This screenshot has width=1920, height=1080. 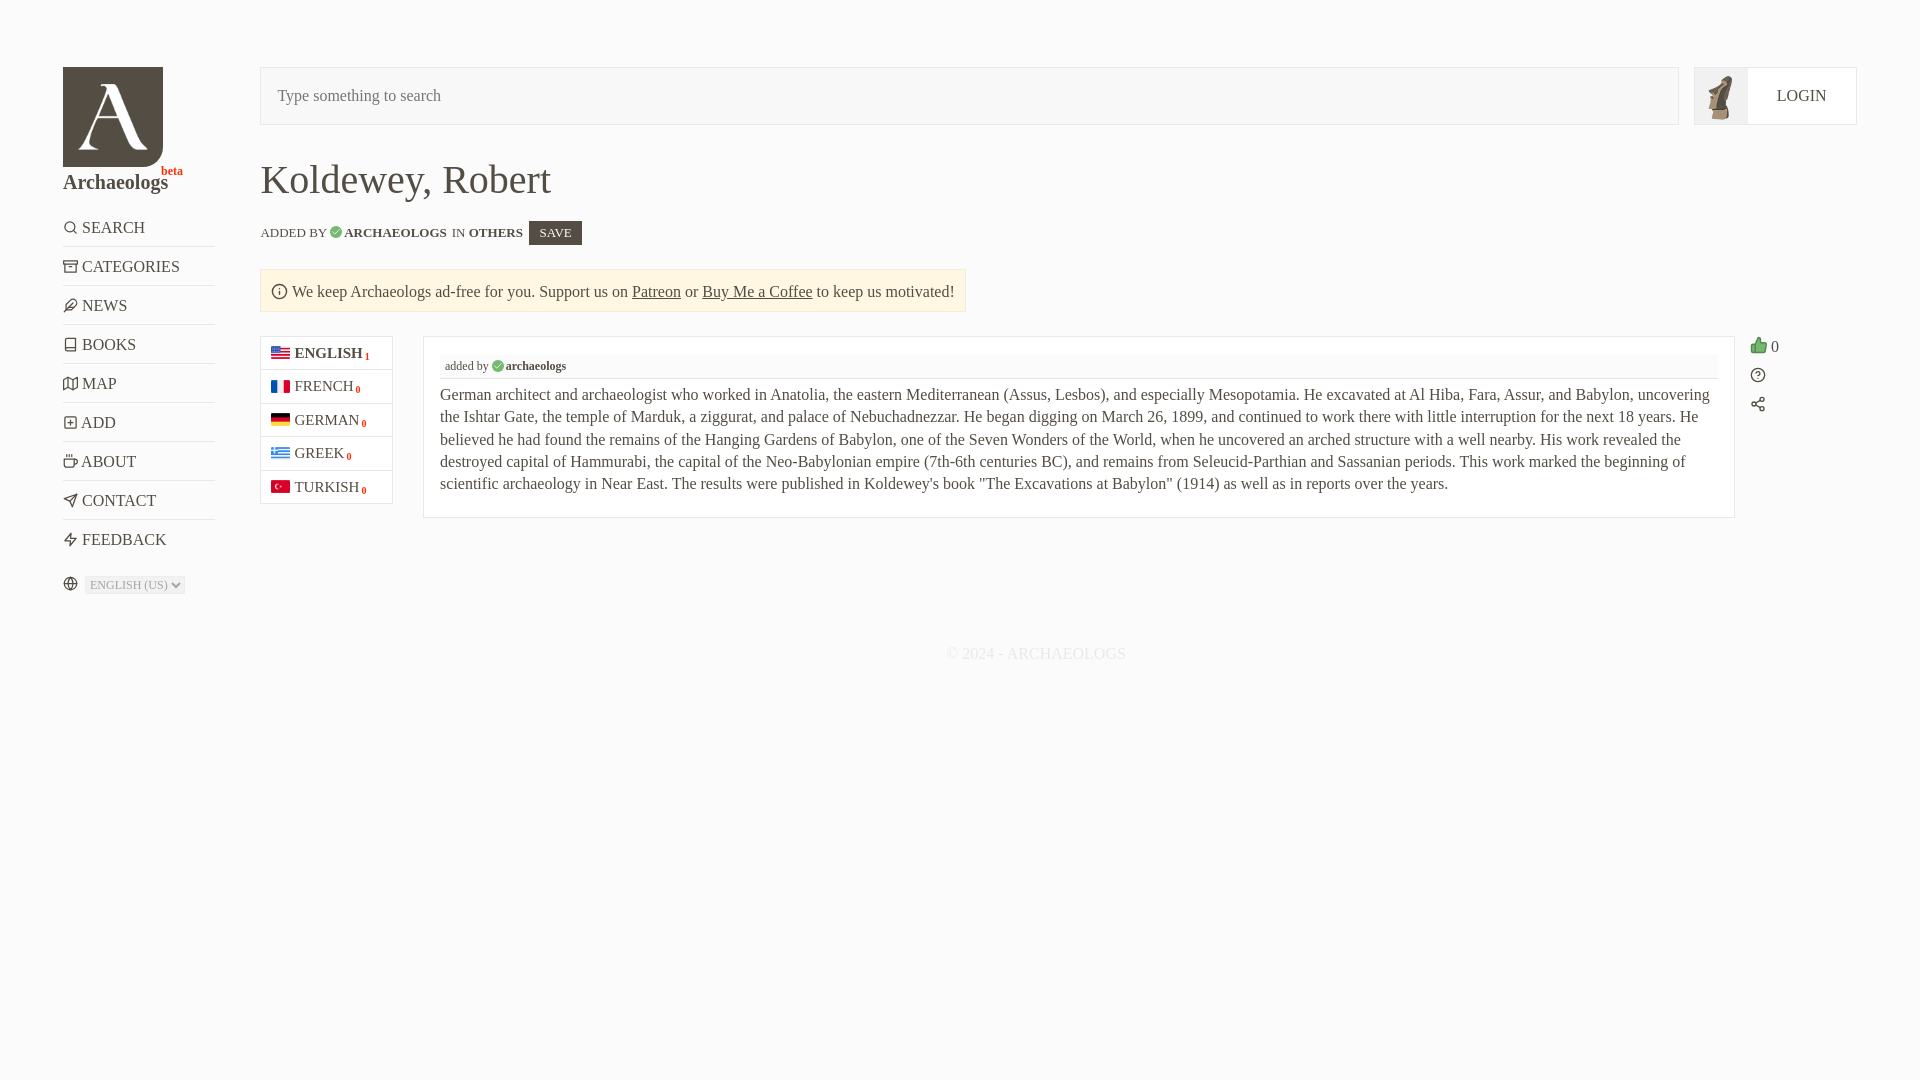 I want to click on  NEWS, so click(x=139, y=306).